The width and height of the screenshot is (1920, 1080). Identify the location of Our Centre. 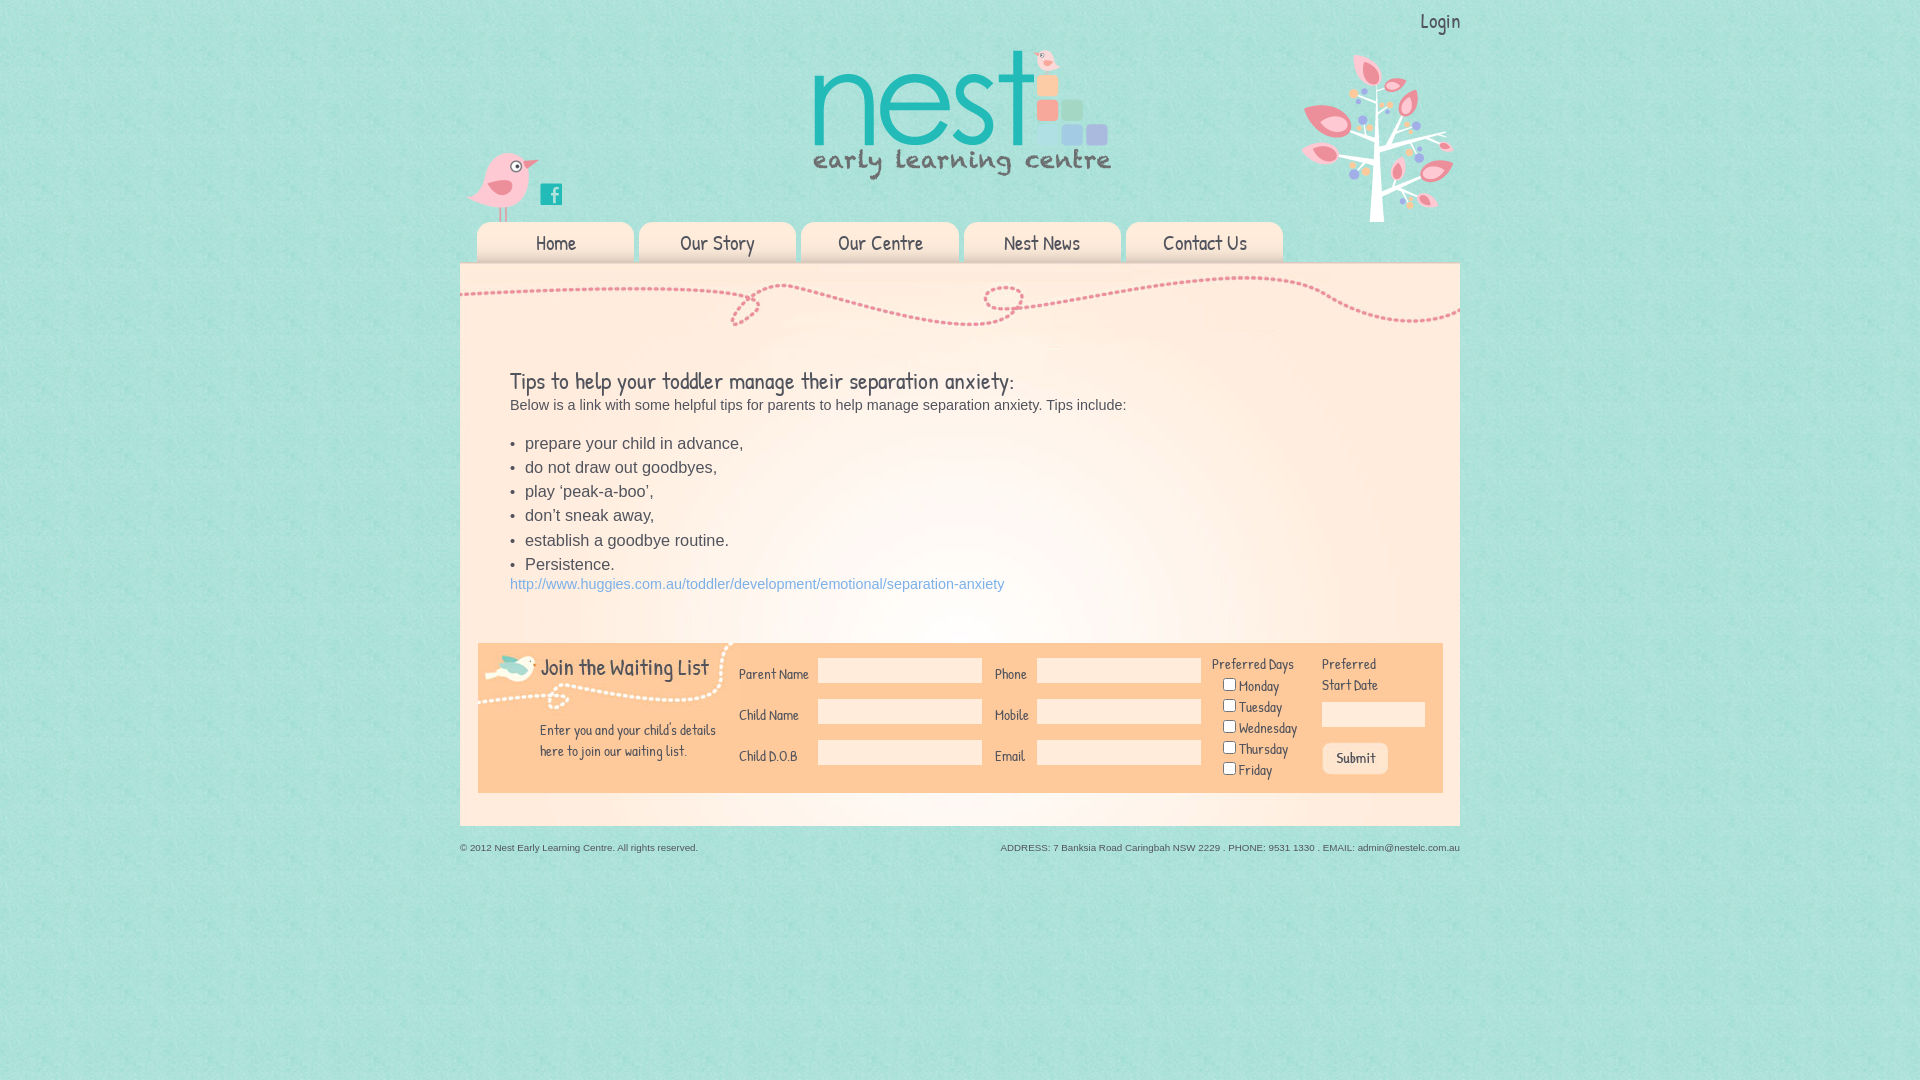
(880, 242).